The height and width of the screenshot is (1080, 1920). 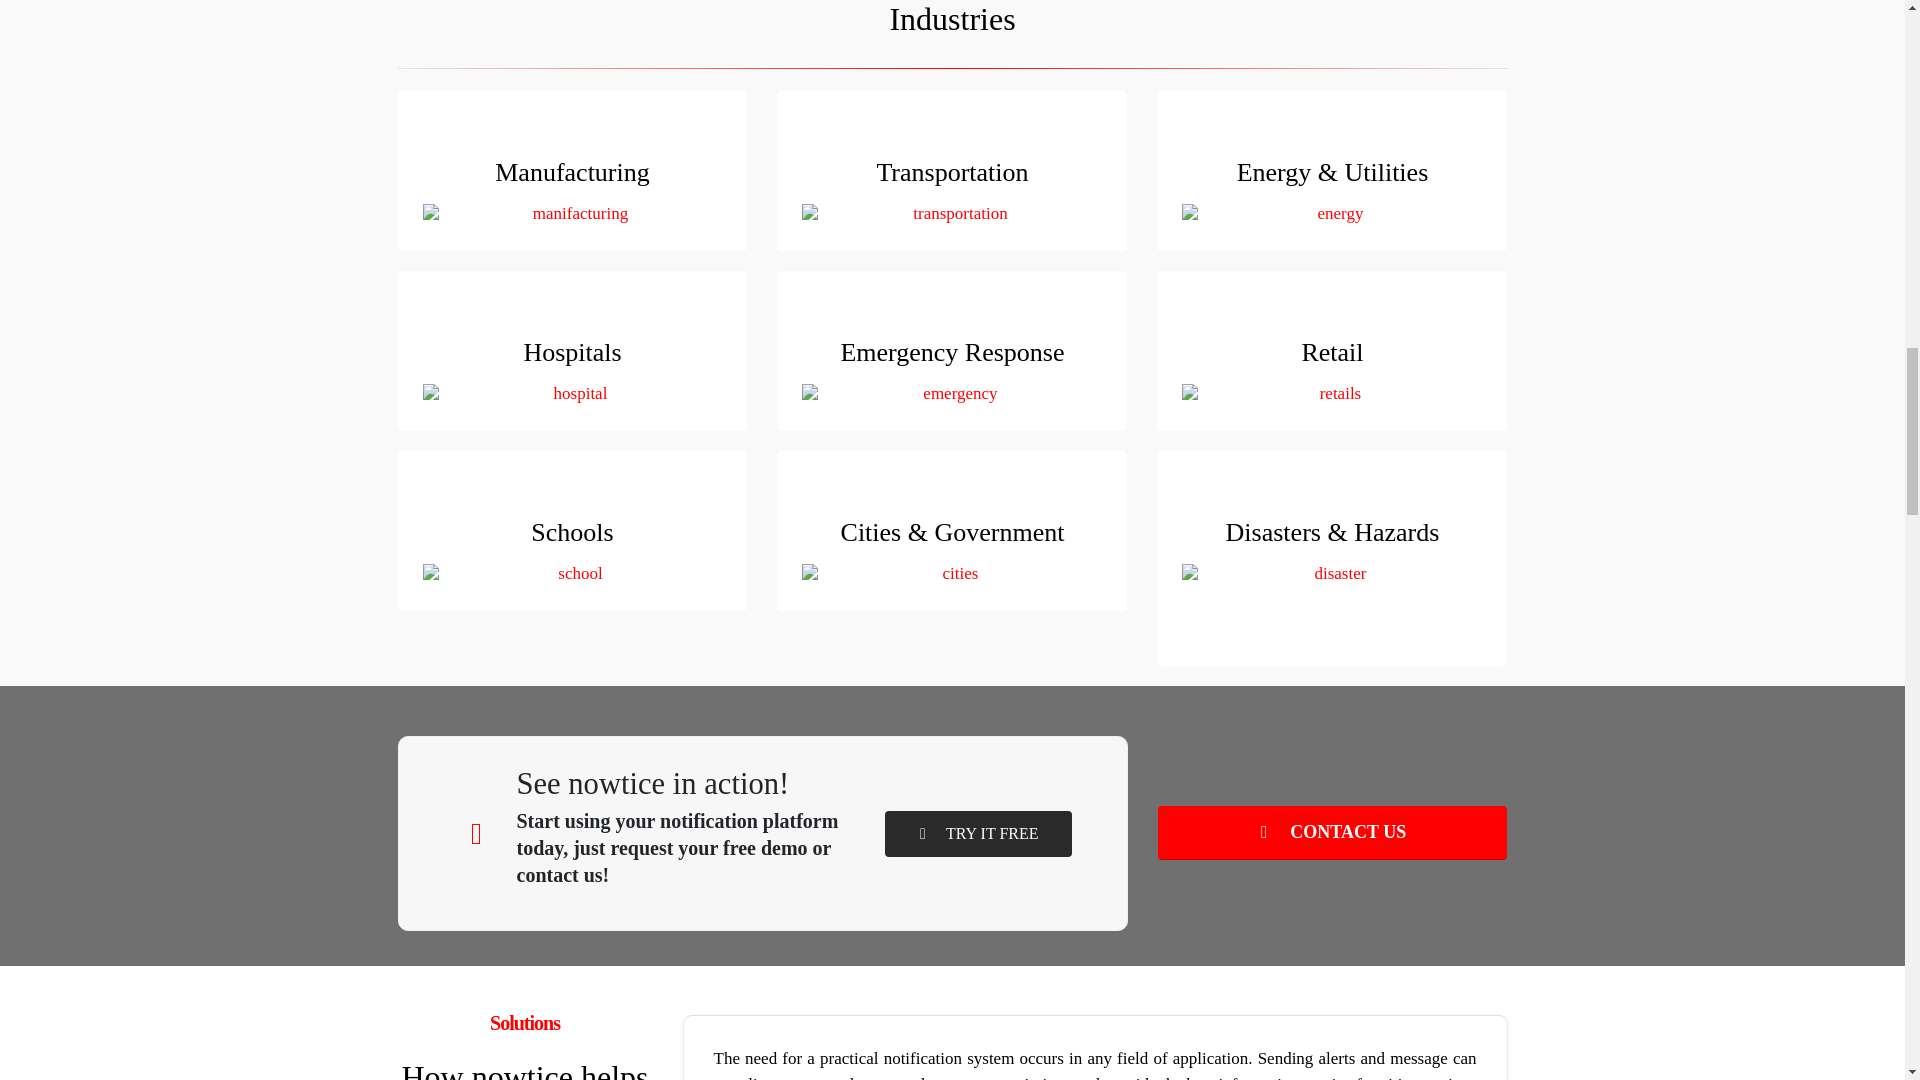 What do you see at coordinates (952, 350) in the screenshot?
I see `Emergency Response` at bounding box center [952, 350].